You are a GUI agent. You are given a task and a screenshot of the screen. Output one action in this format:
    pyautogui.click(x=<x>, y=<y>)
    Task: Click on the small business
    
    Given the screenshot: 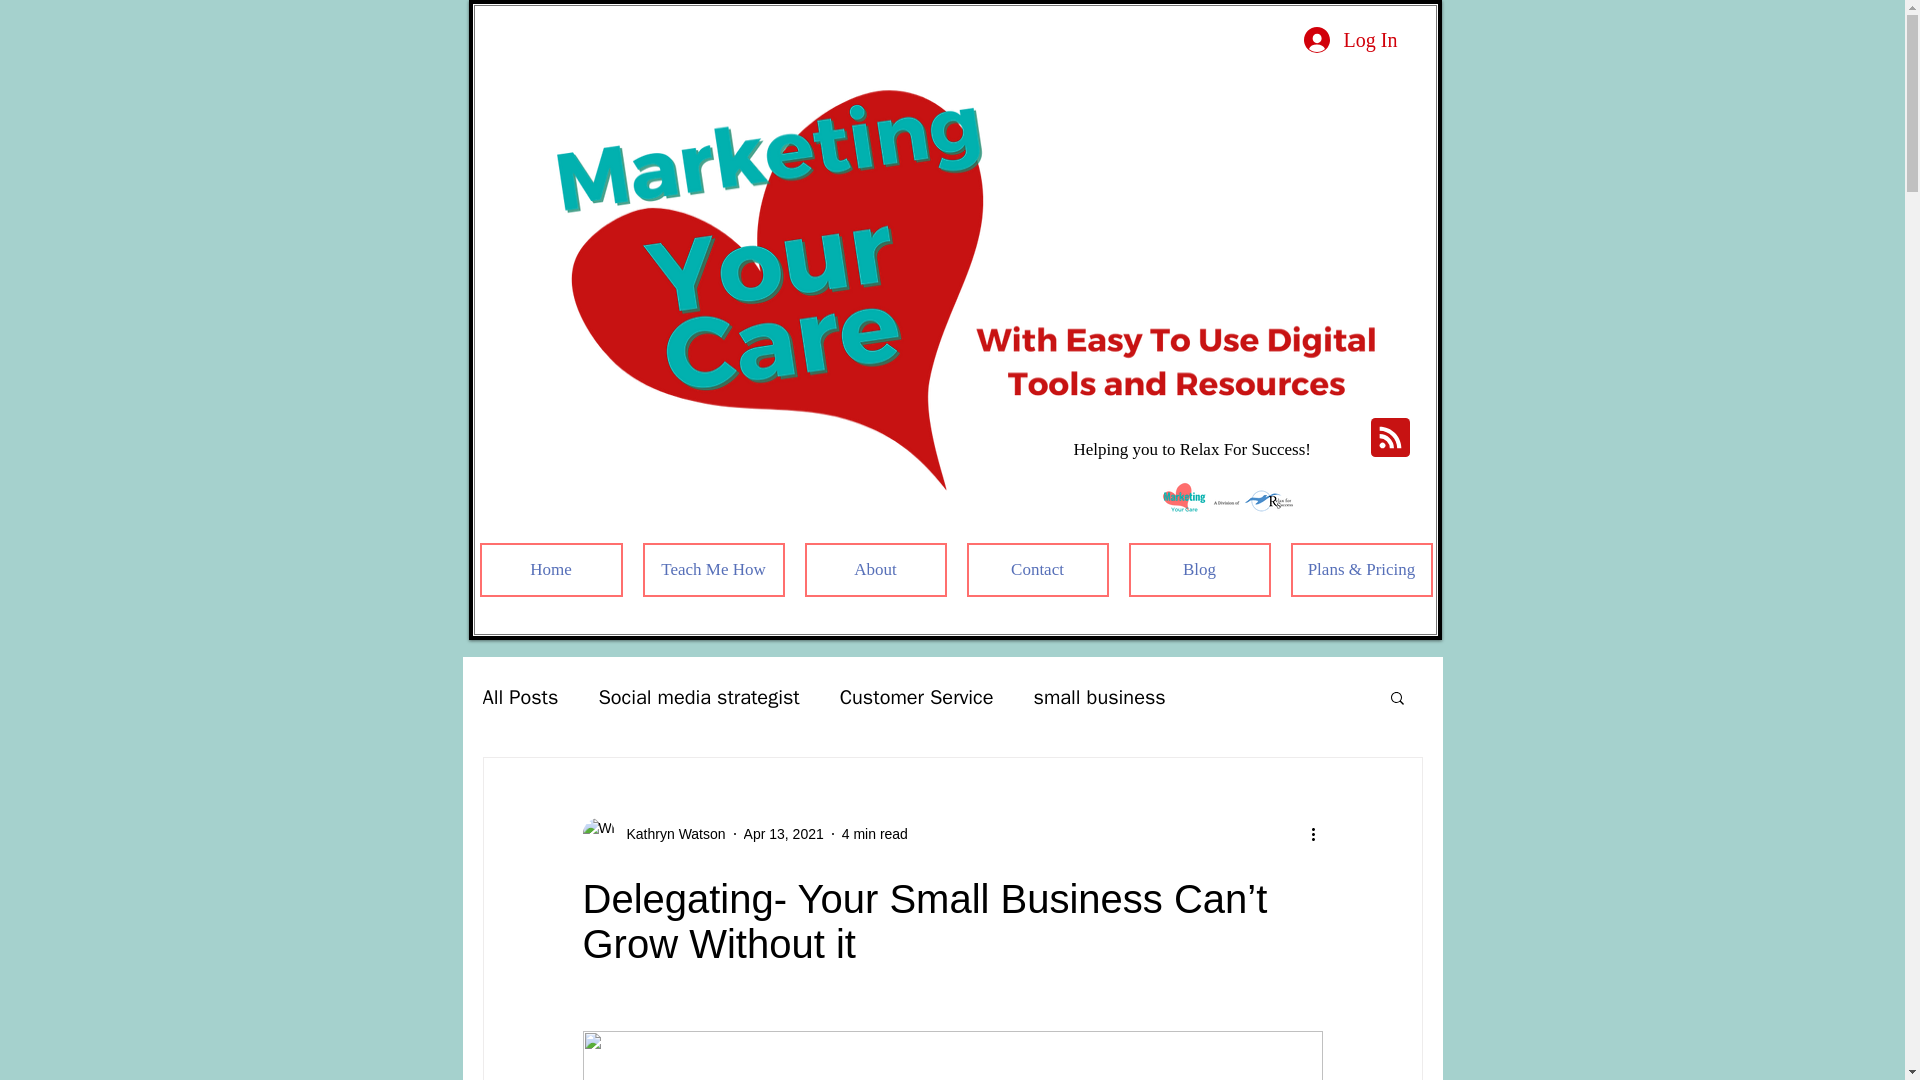 What is the action you would take?
    pyautogui.click(x=1098, y=696)
    